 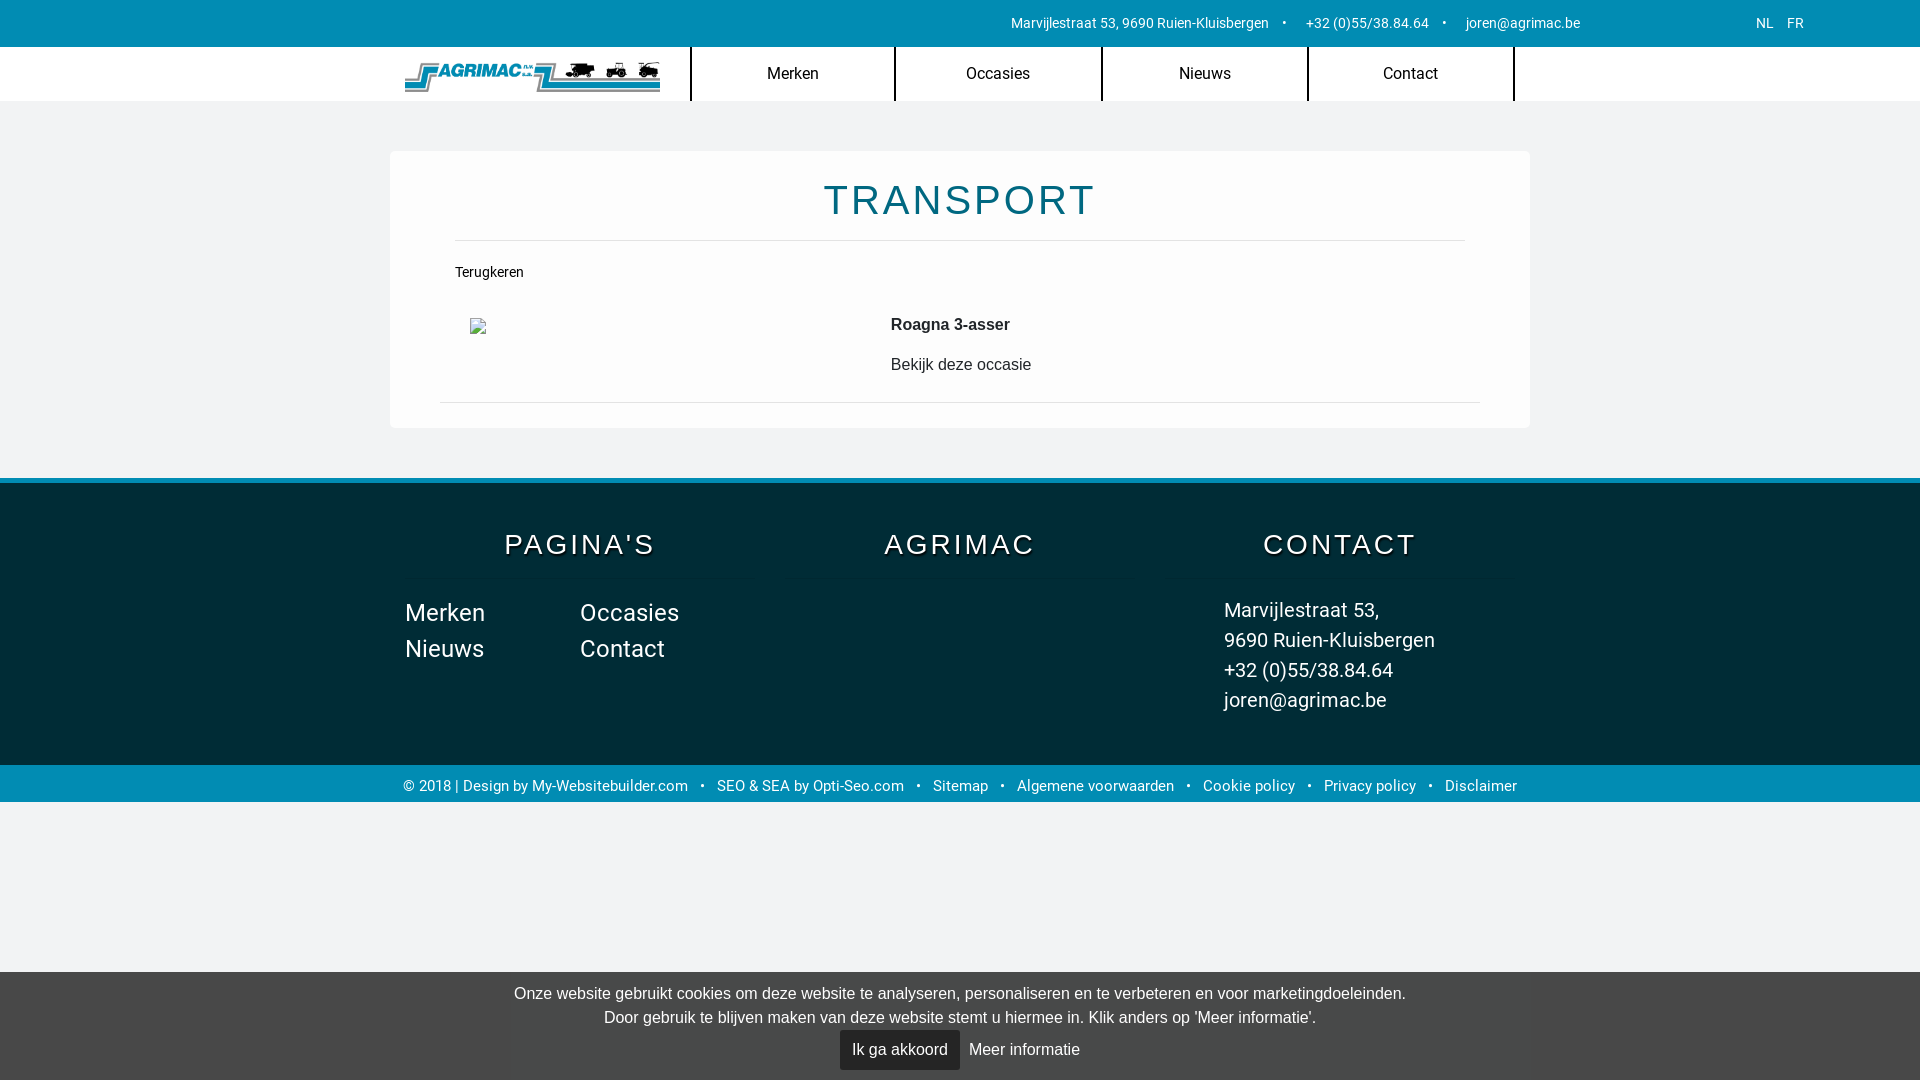 I want to click on Bekijk deze occasie, so click(x=962, y=364).